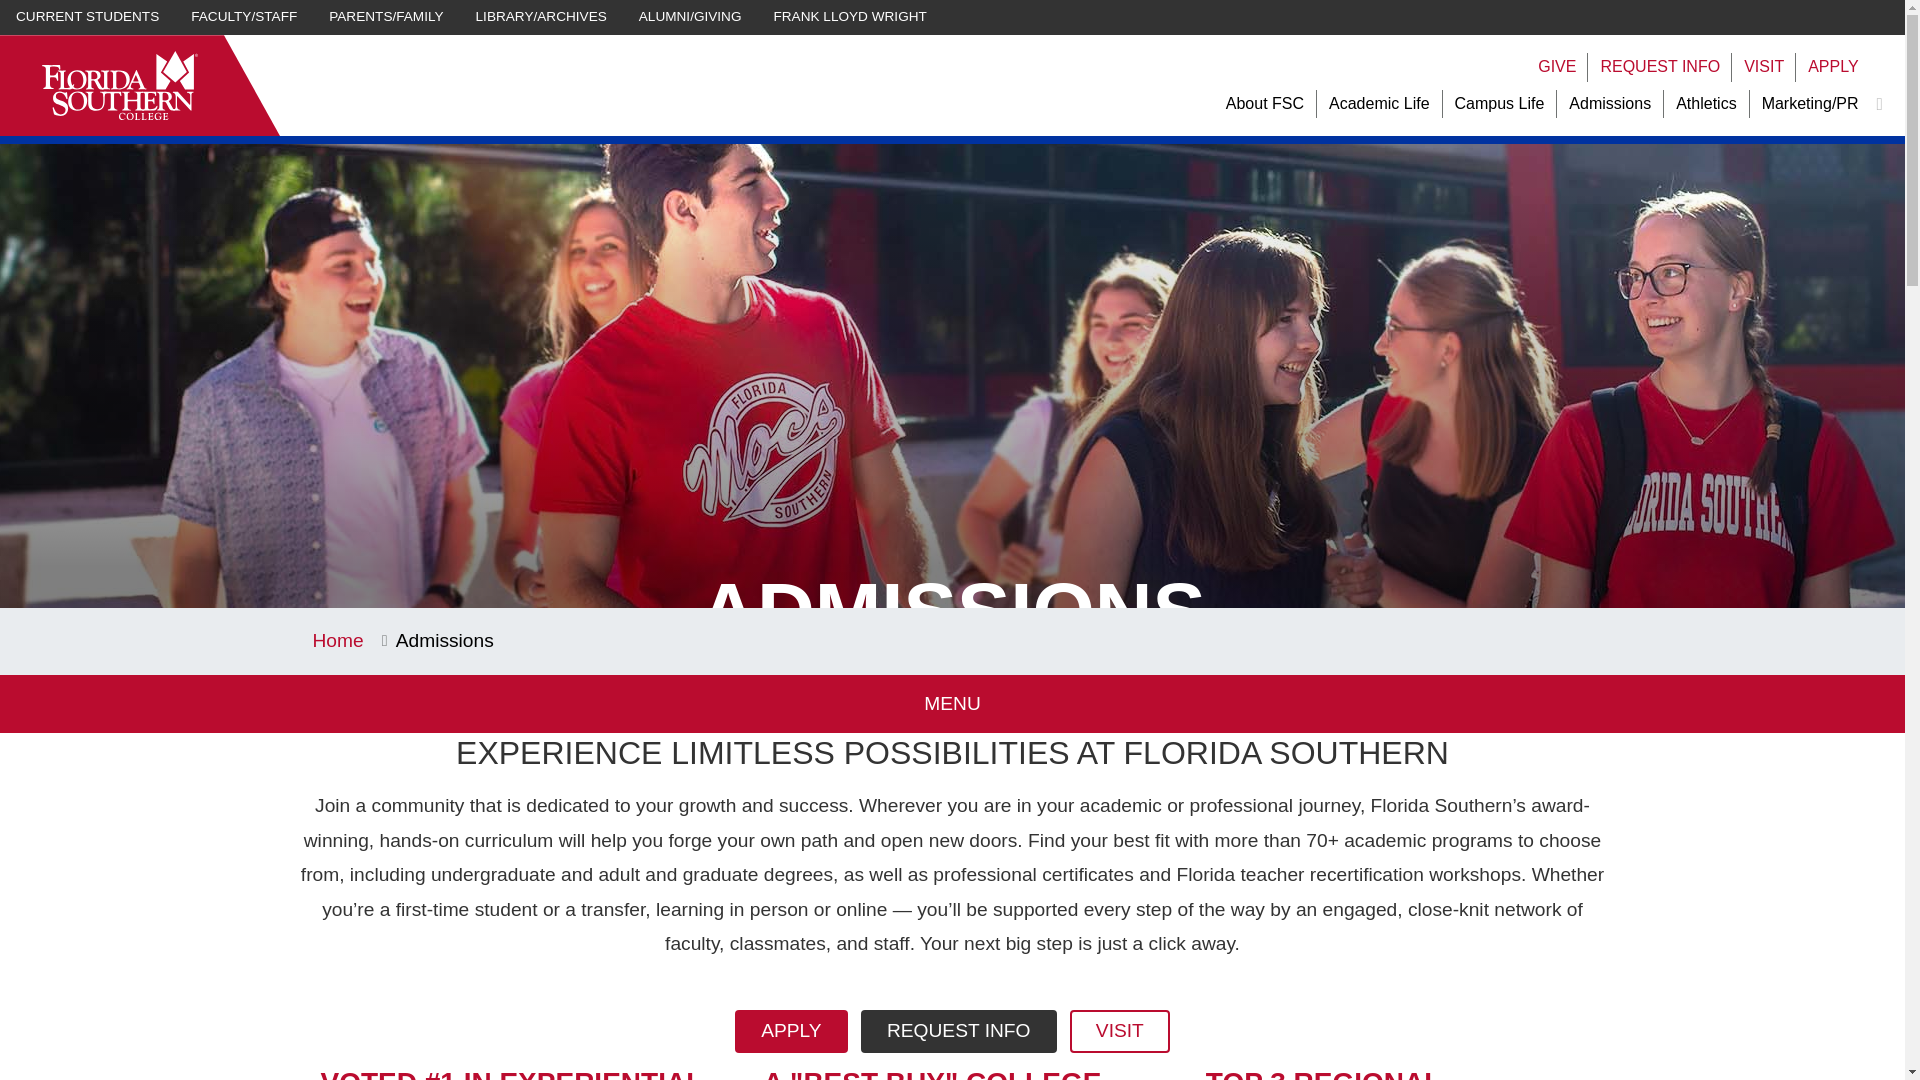  I want to click on Campus Life, so click(1500, 104).